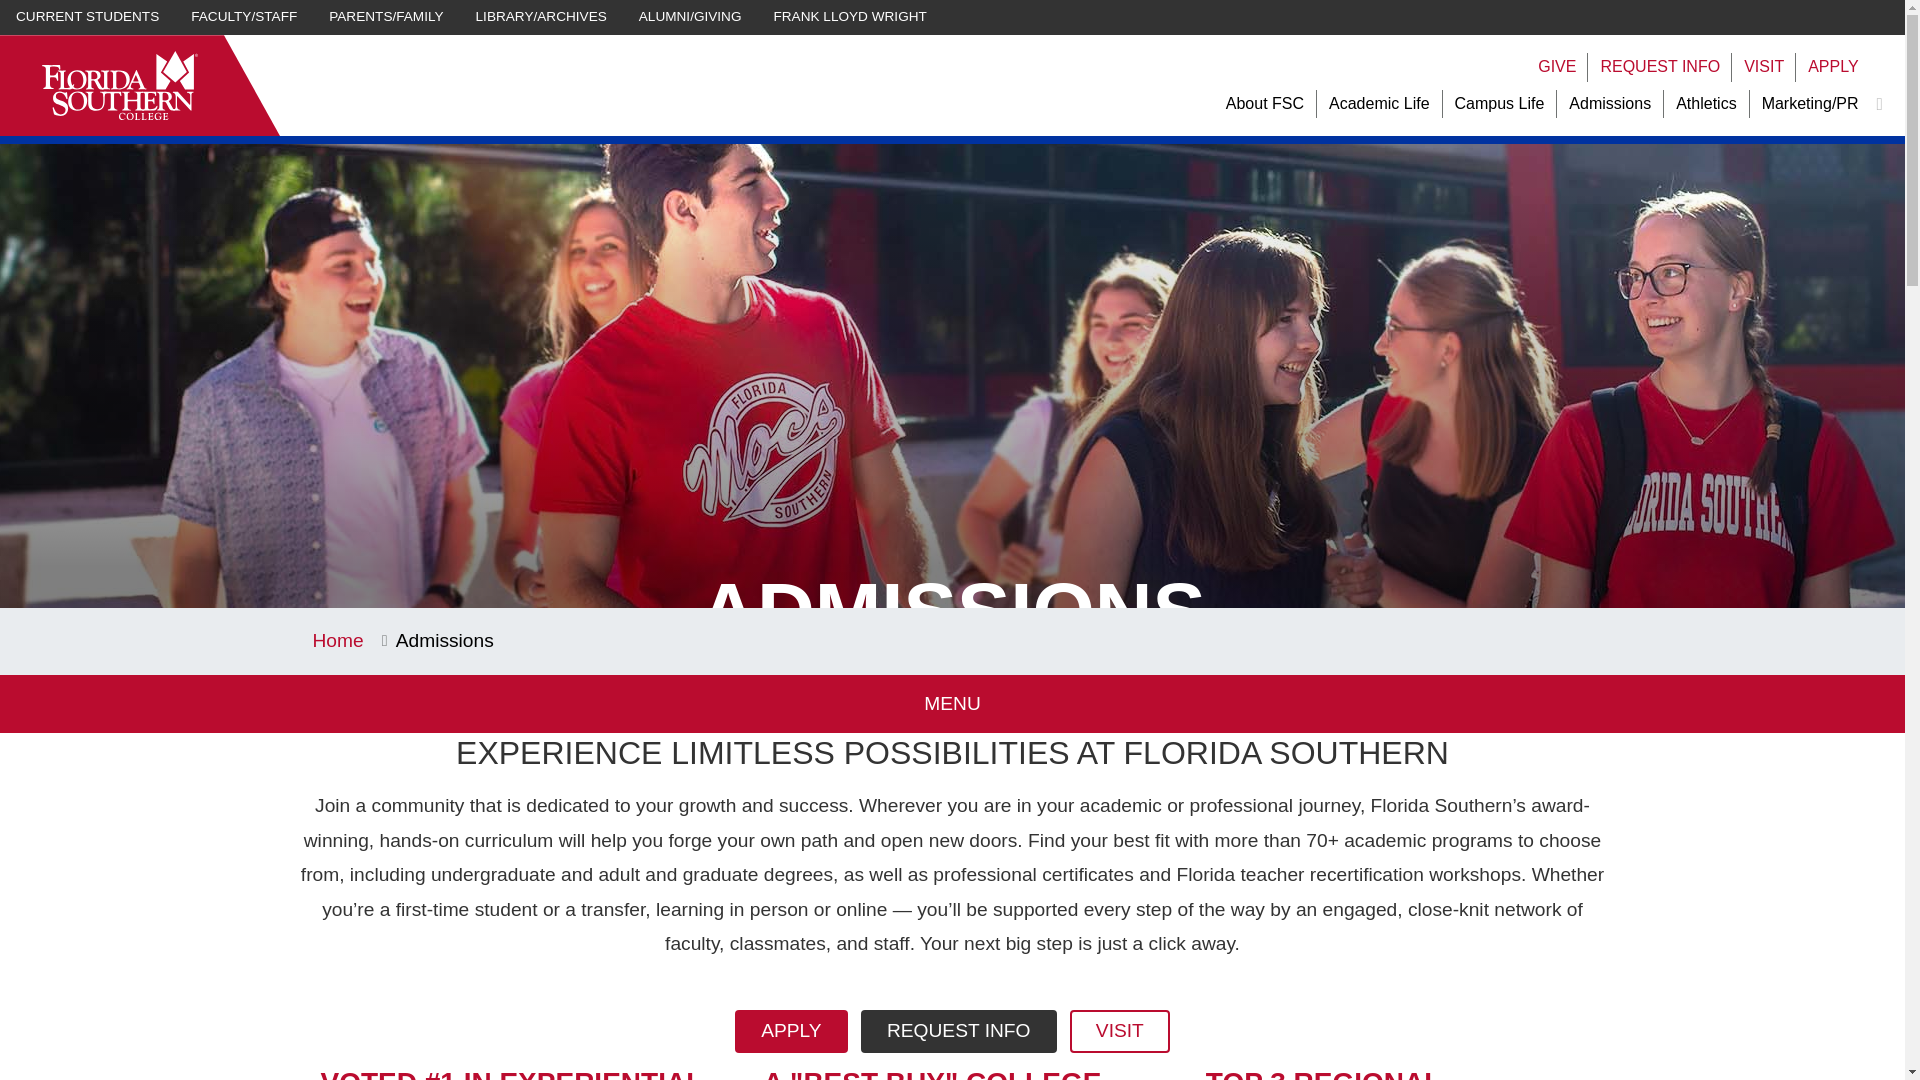  I want to click on Campus Life, so click(1500, 104).